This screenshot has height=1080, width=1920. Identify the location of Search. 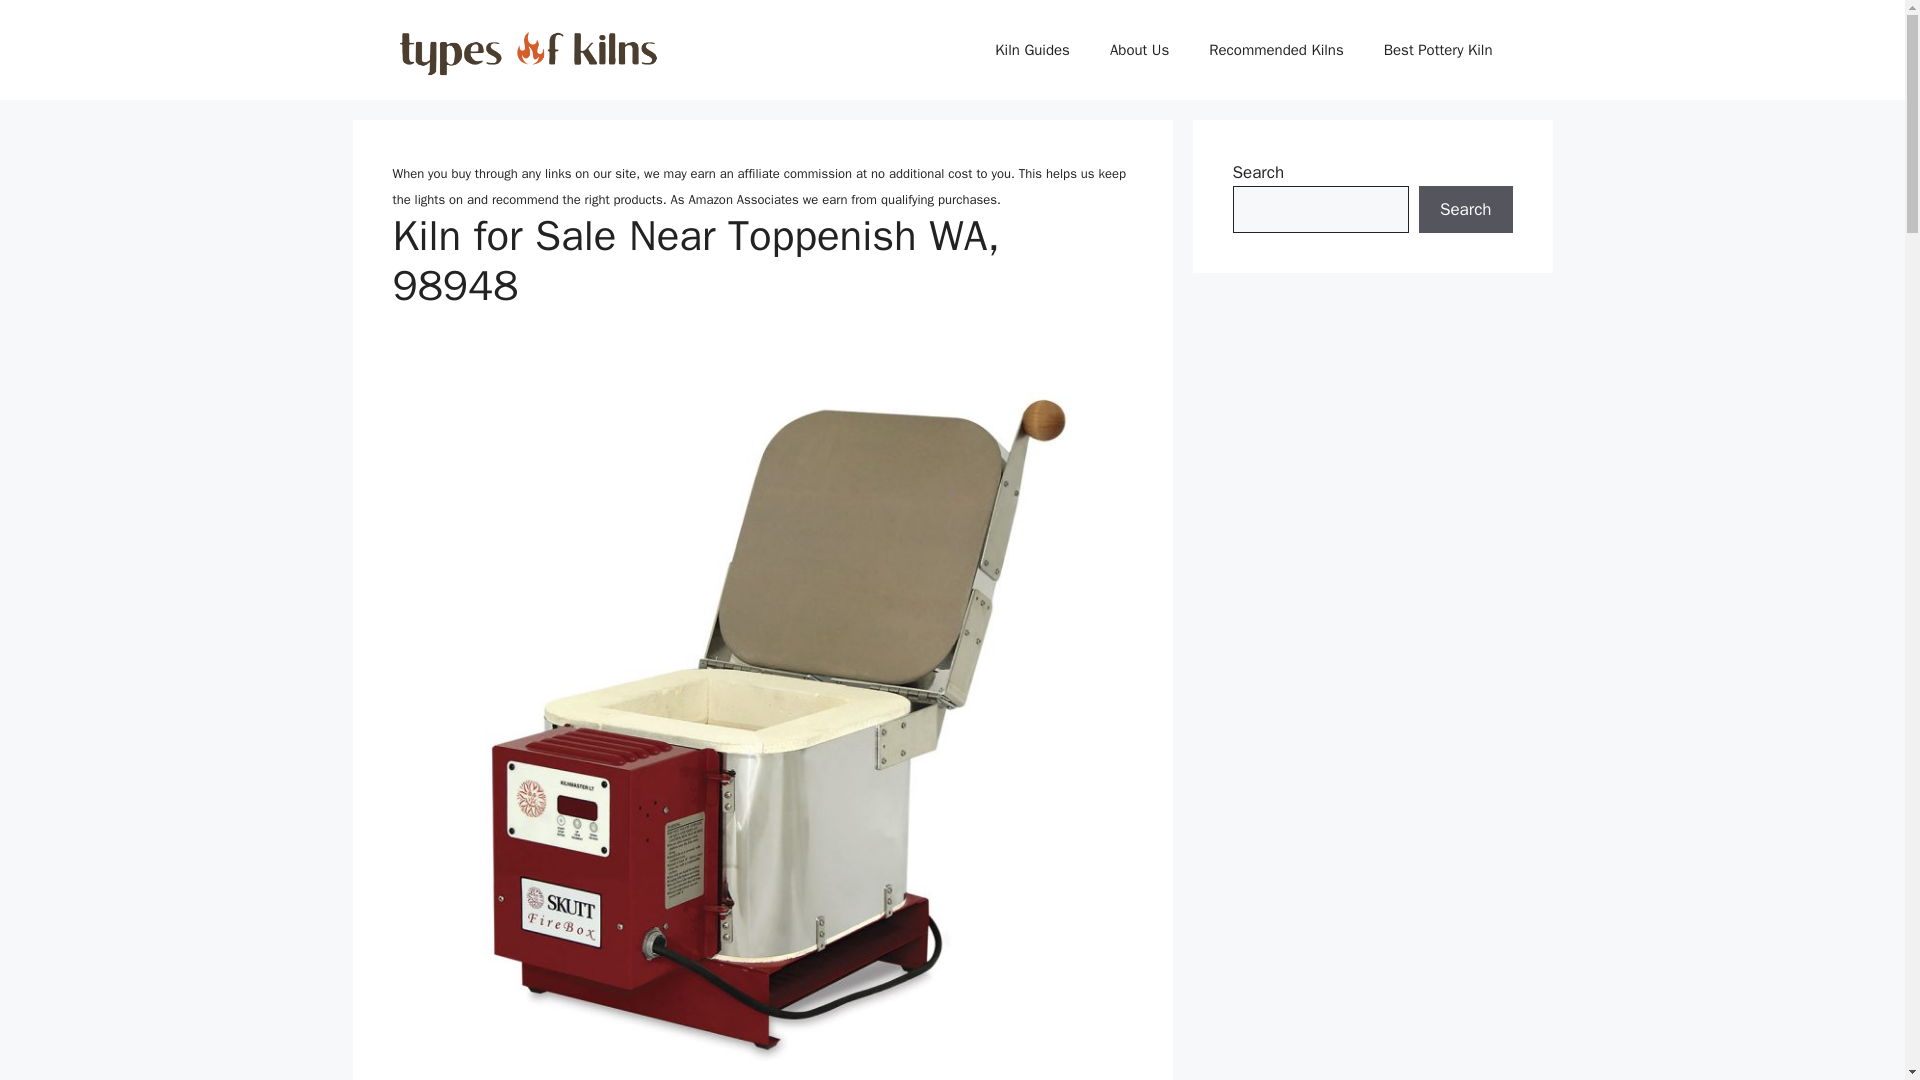
(1465, 210).